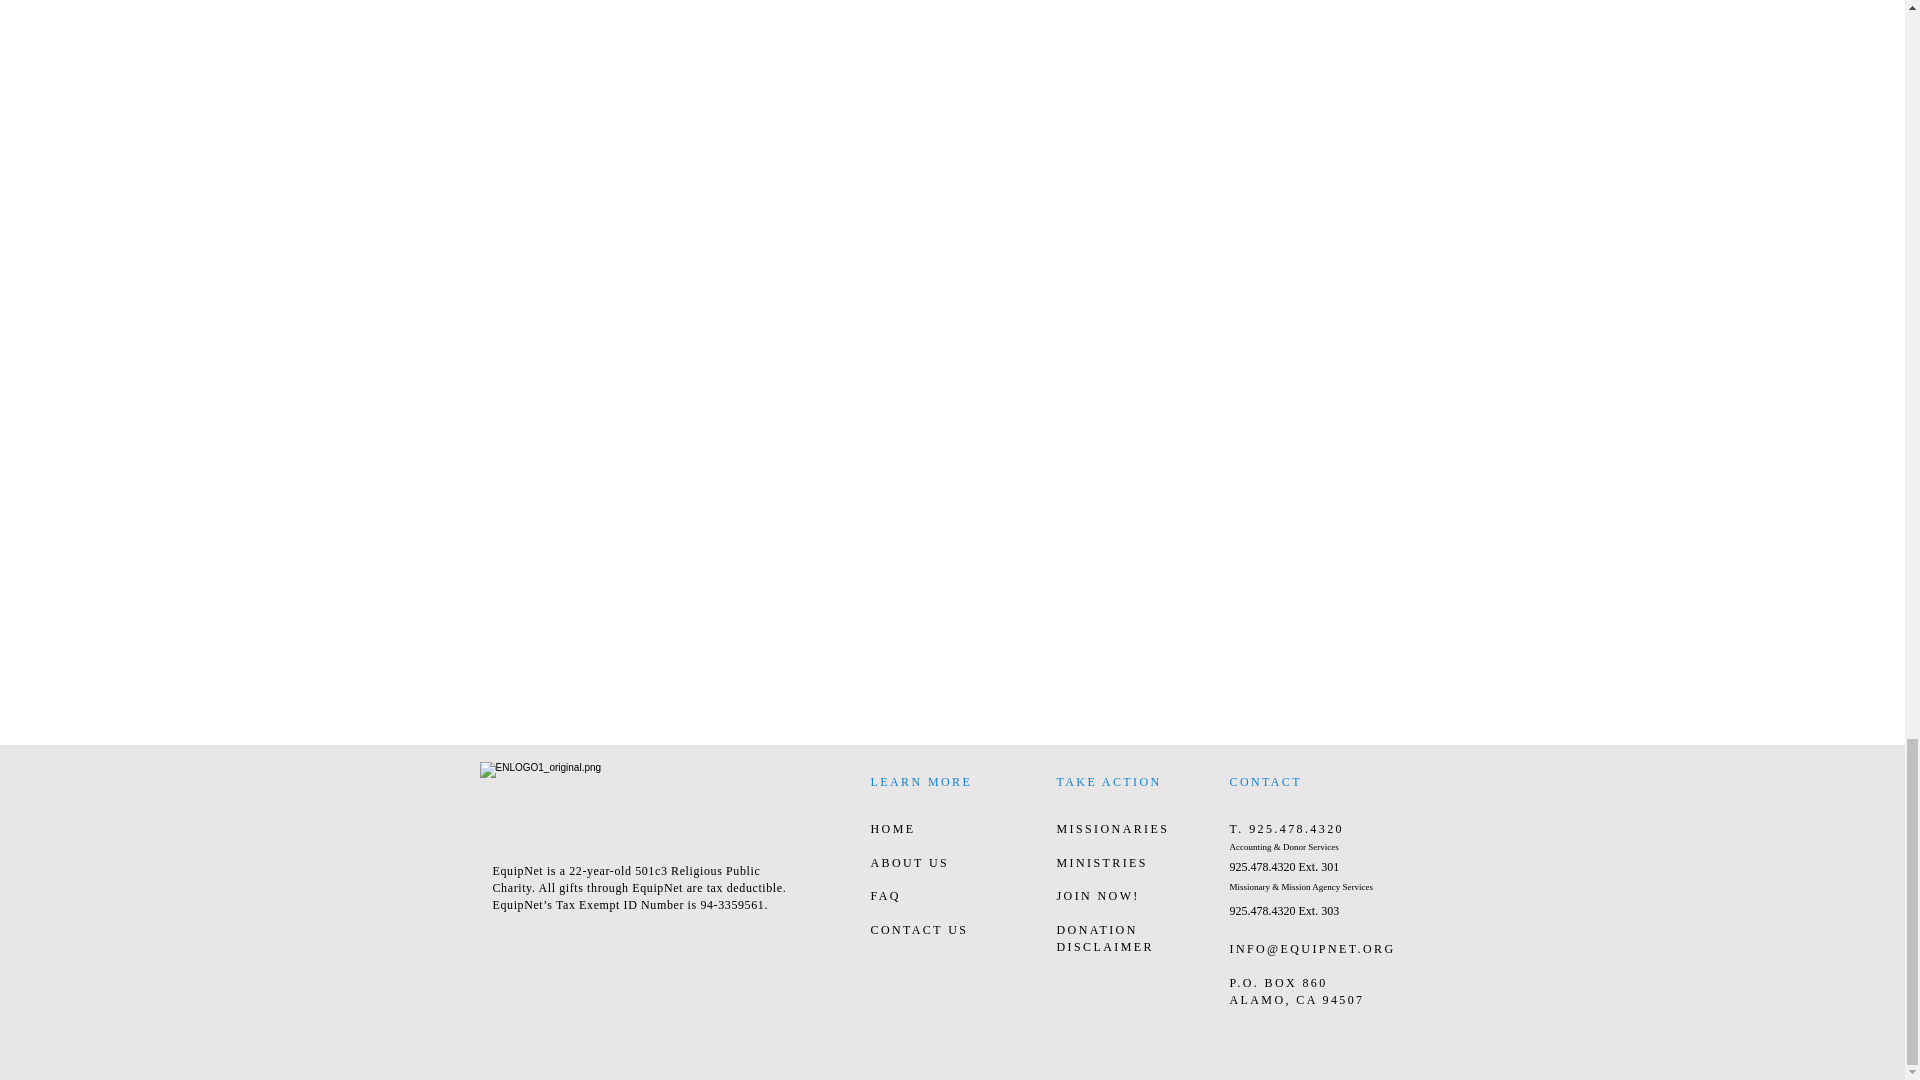 The width and height of the screenshot is (1920, 1080). Describe the element at coordinates (884, 895) in the screenshot. I see `FAQ` at that location.